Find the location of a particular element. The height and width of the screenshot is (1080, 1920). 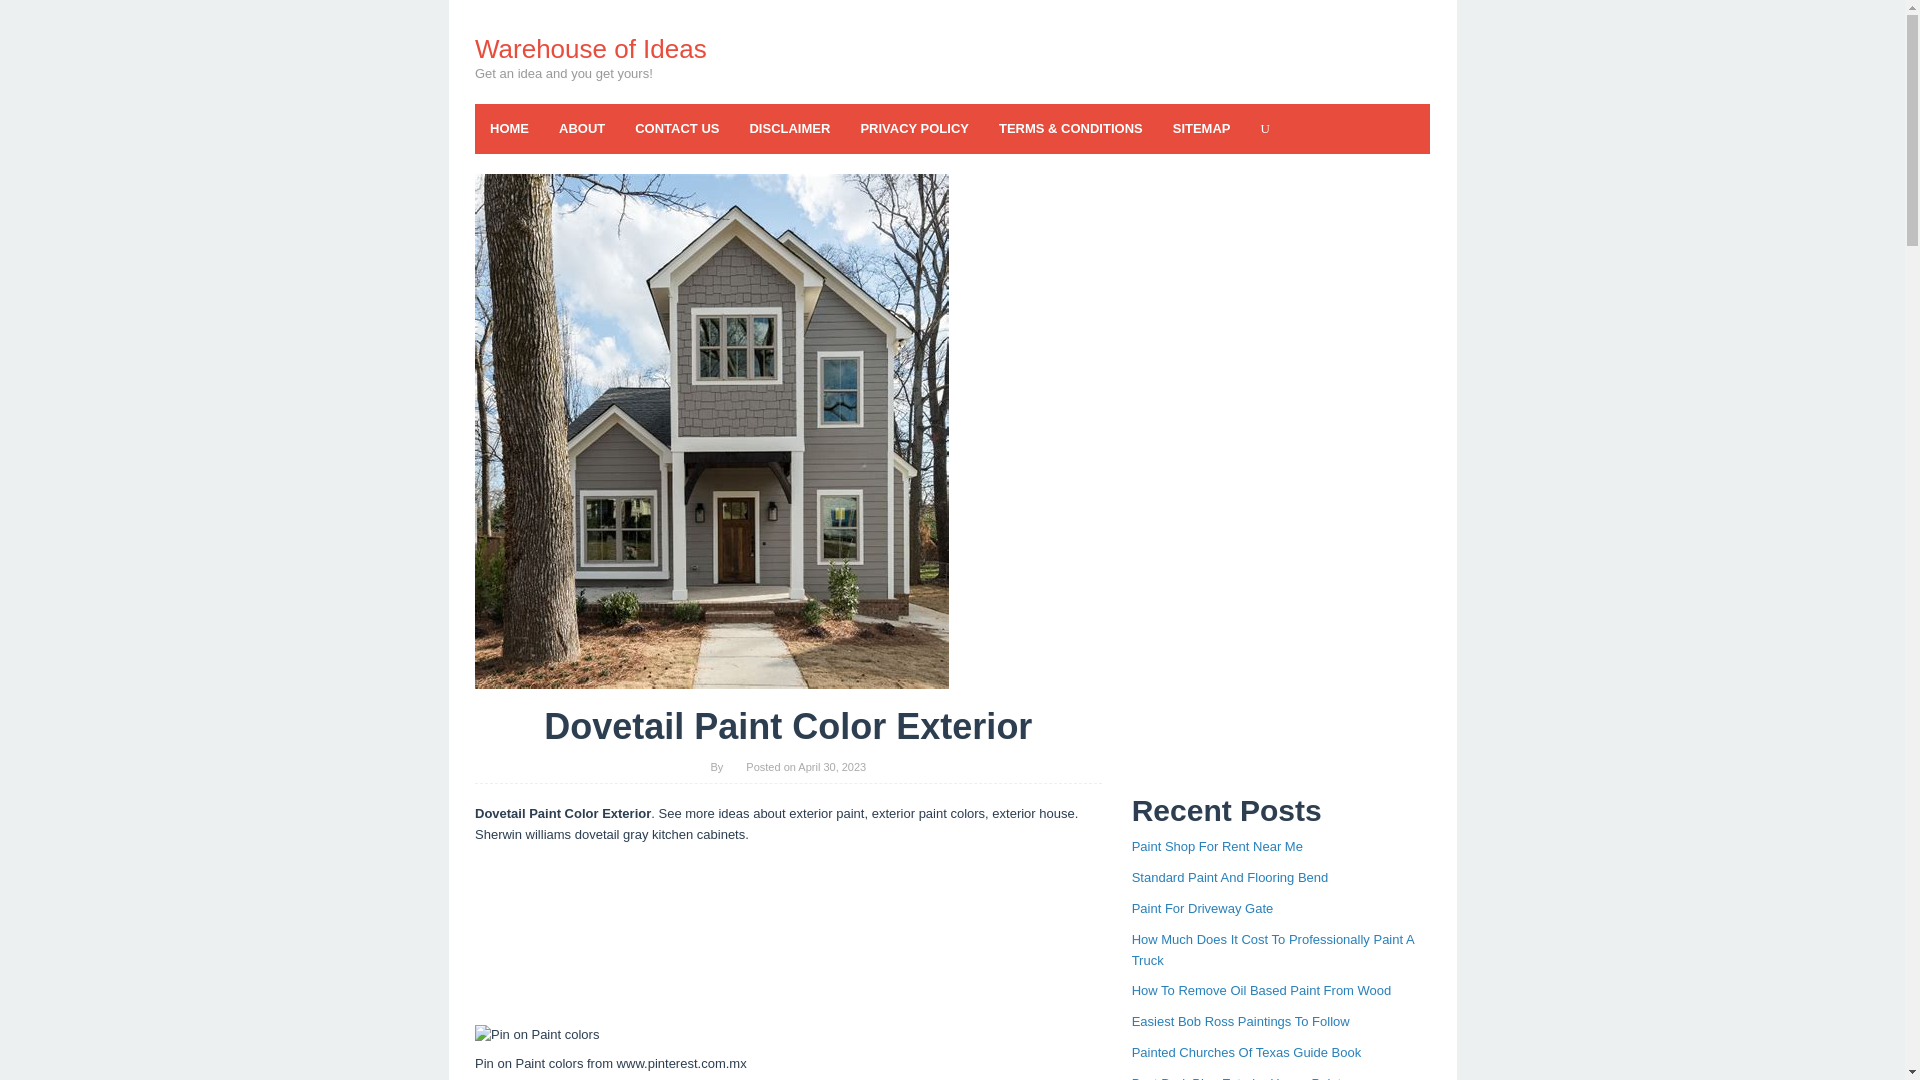

Advertisement is located at coordinates (788, 938).